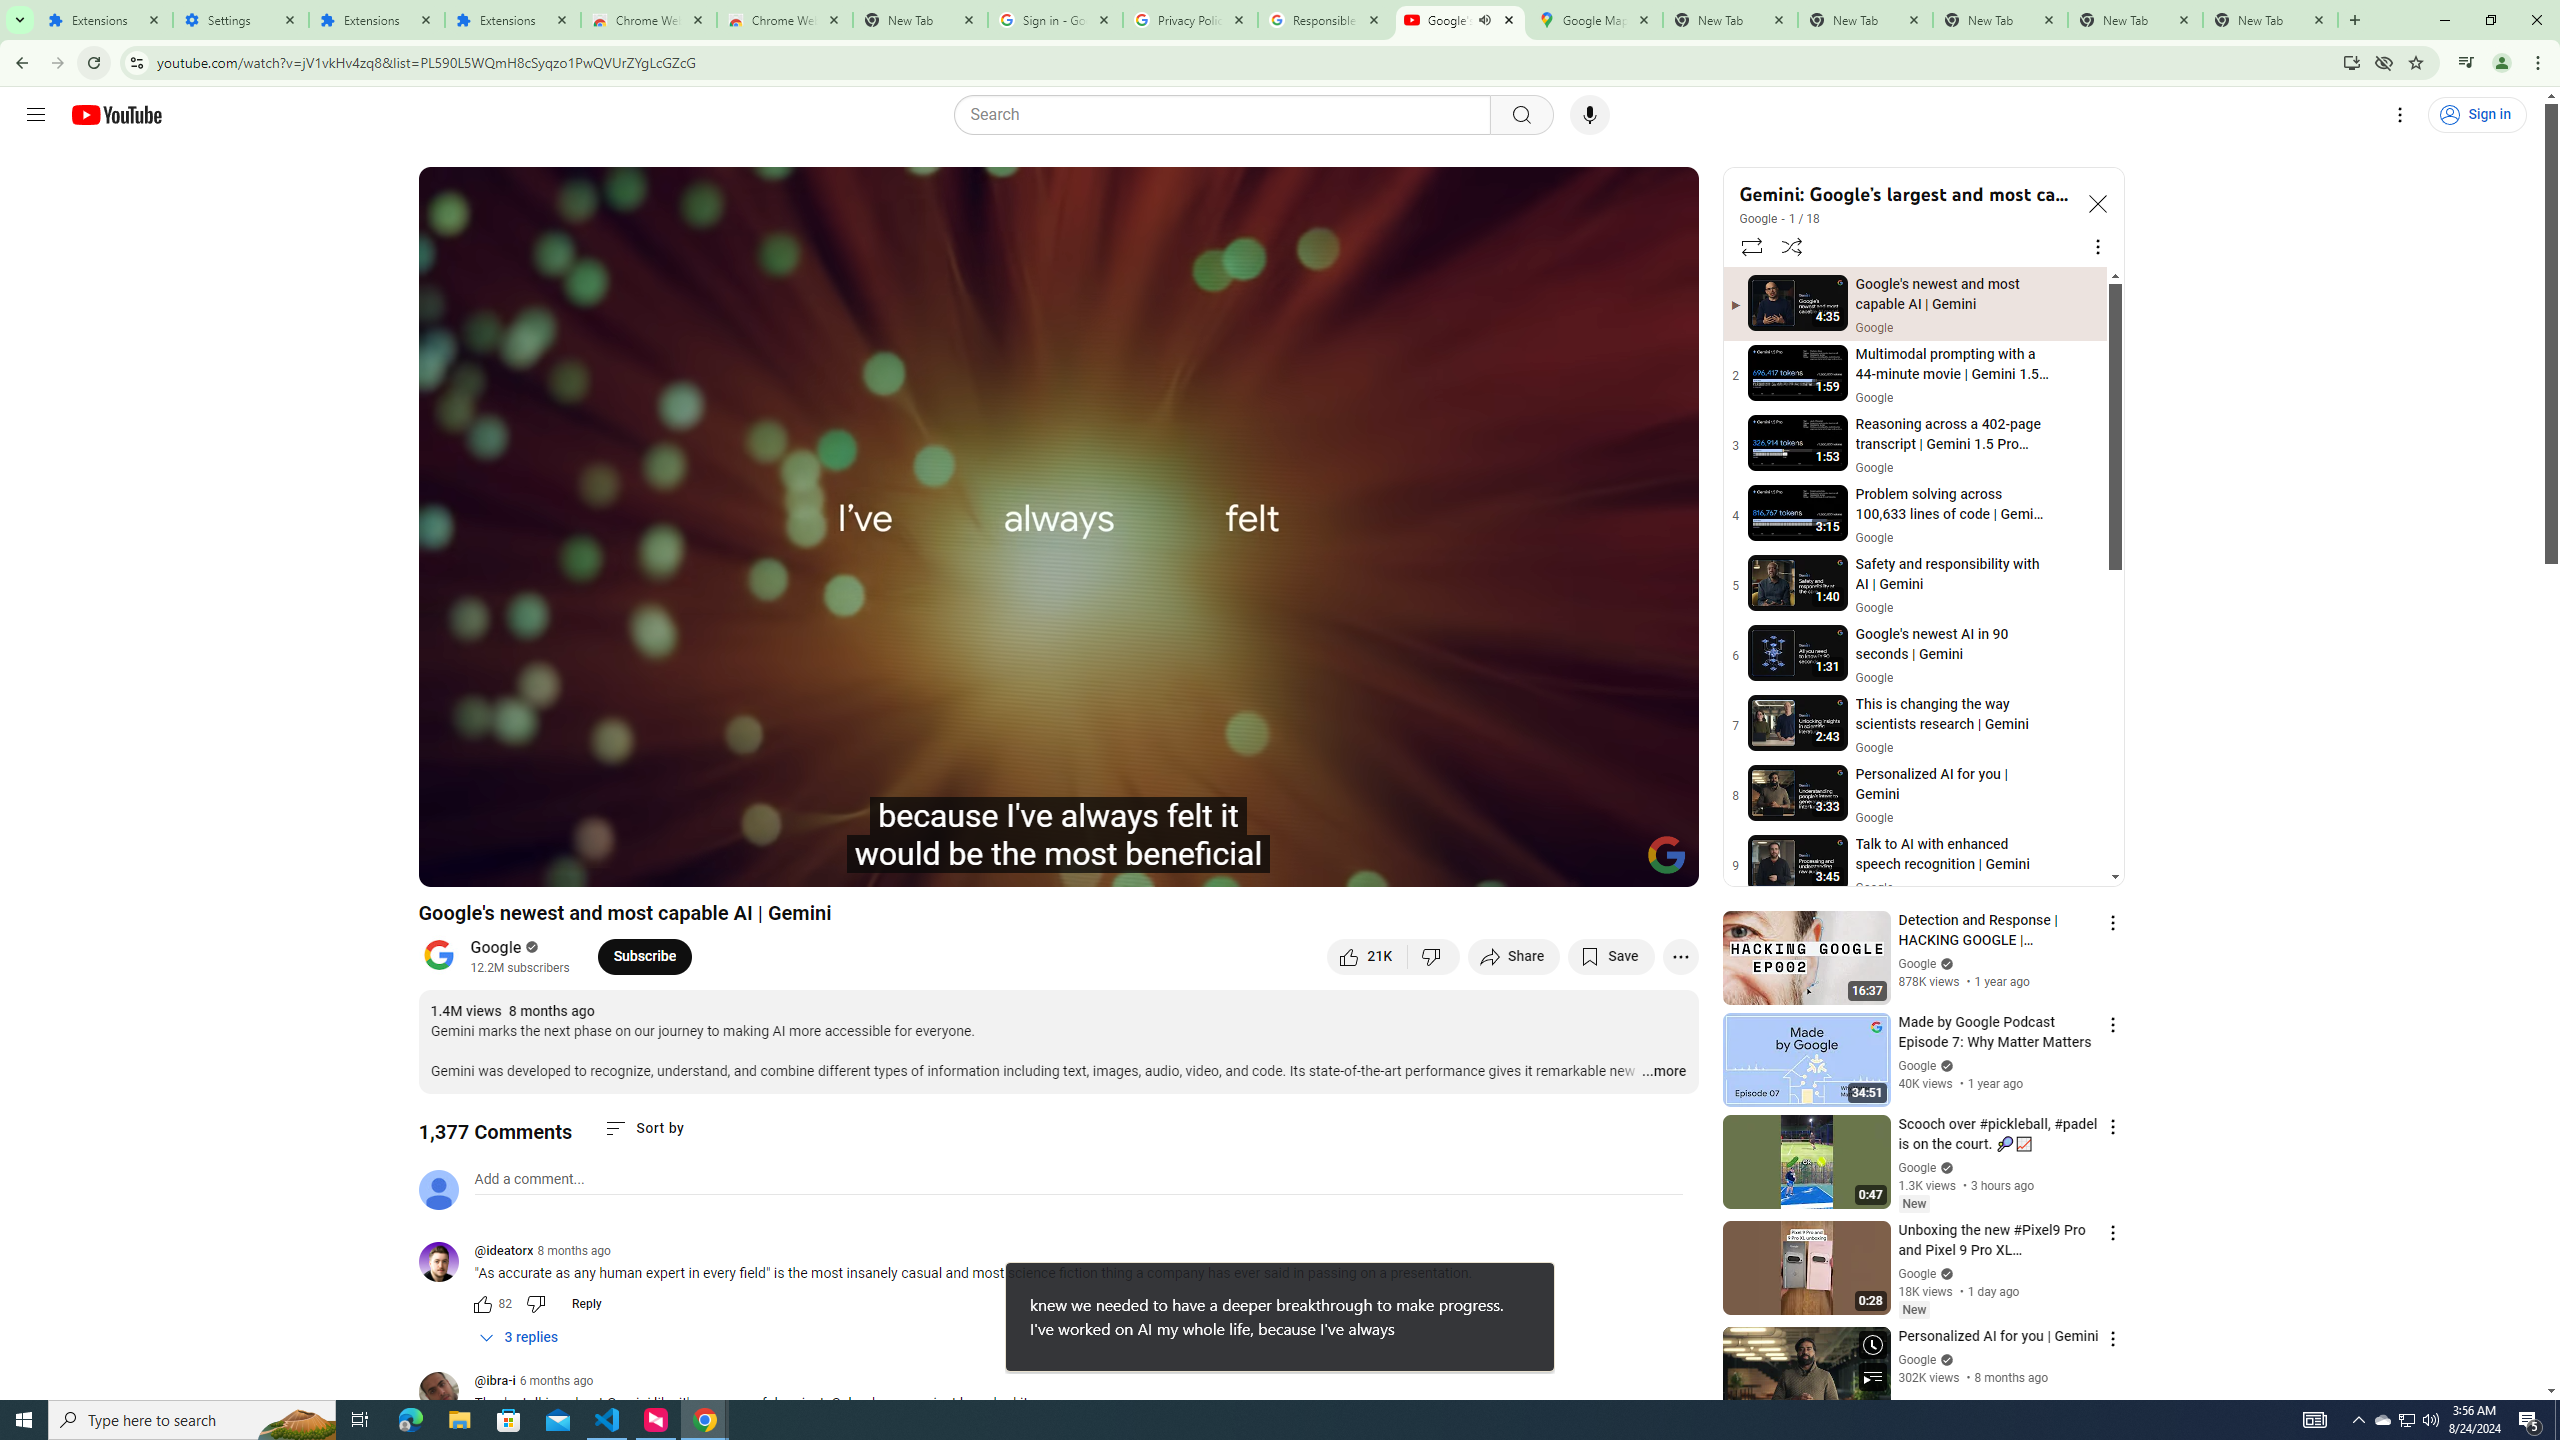 This screenshot has height=1440, width=2560. What do you see at coordinates (1434, 956) in the screenshot?
I see `Dislike this video` at bounding box center [1434, 956].